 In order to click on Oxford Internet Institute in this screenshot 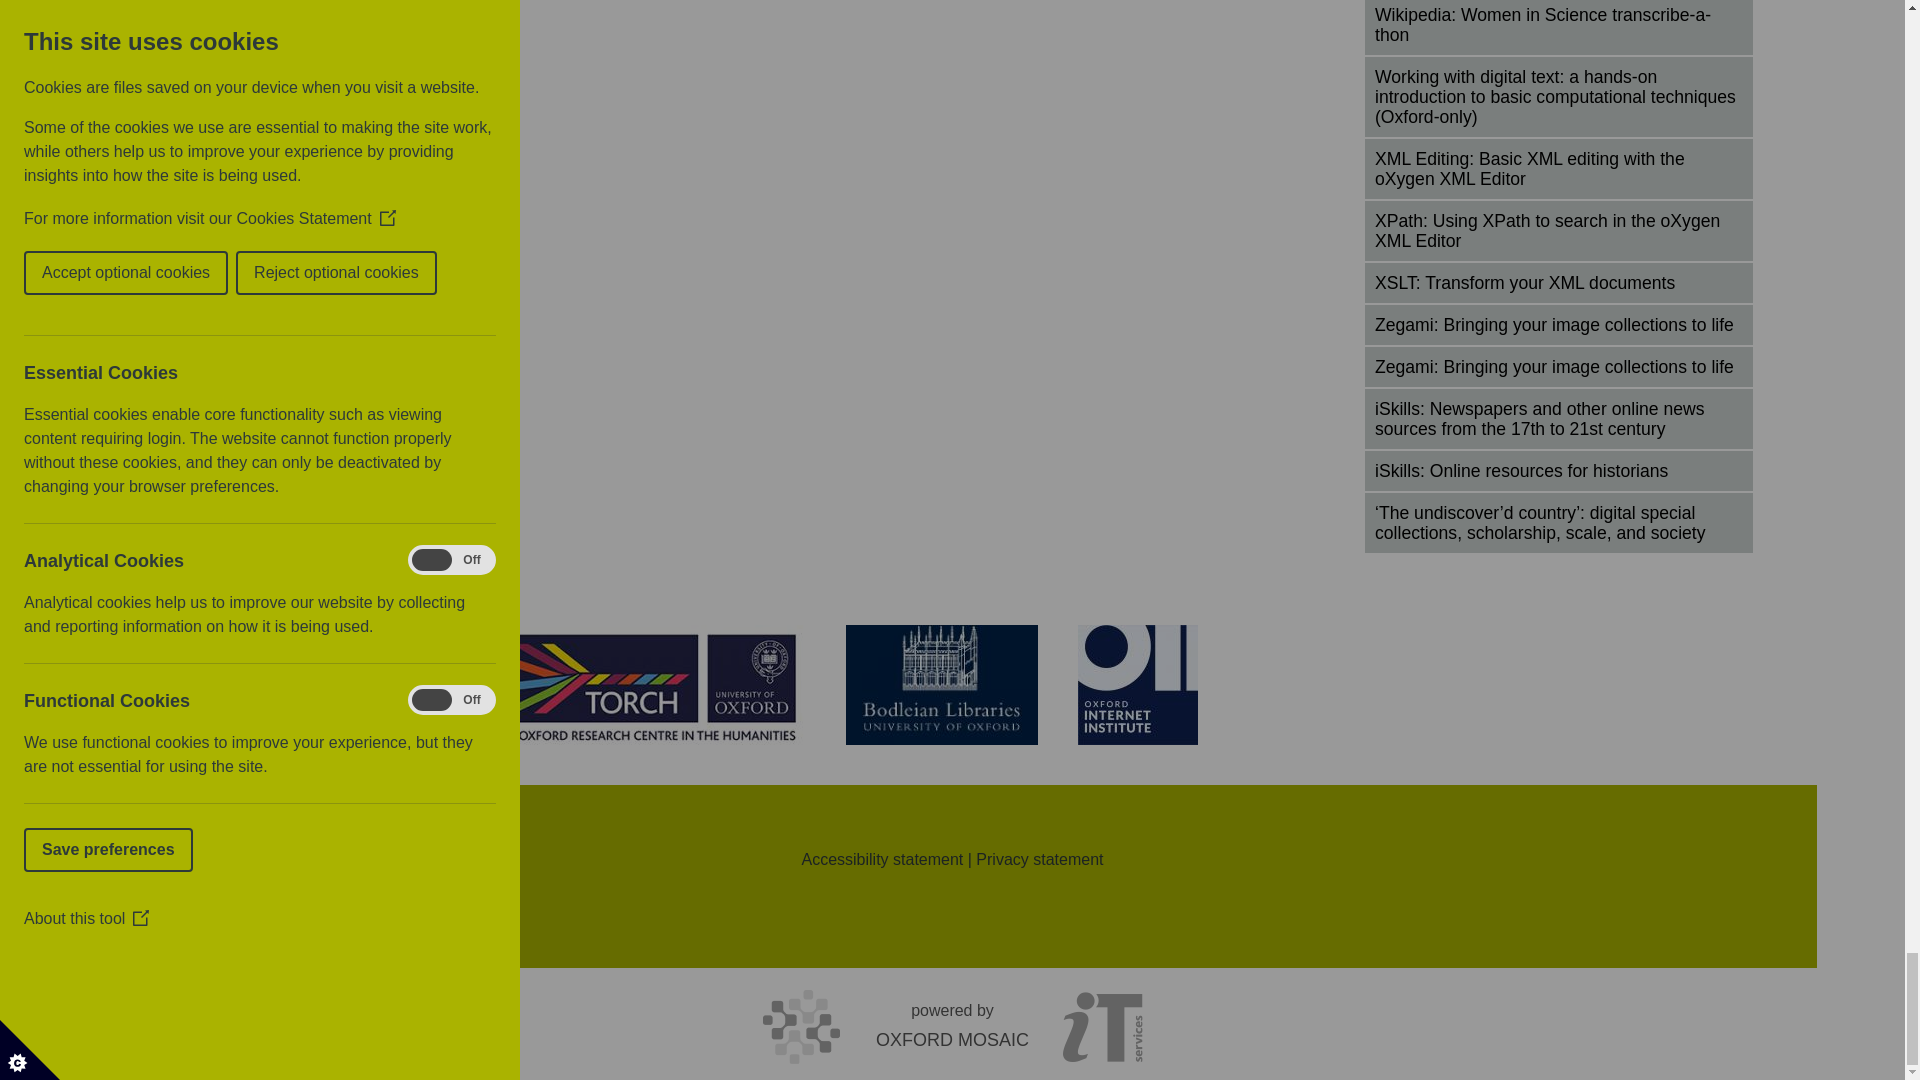, I will do `click(1138, 685)`.